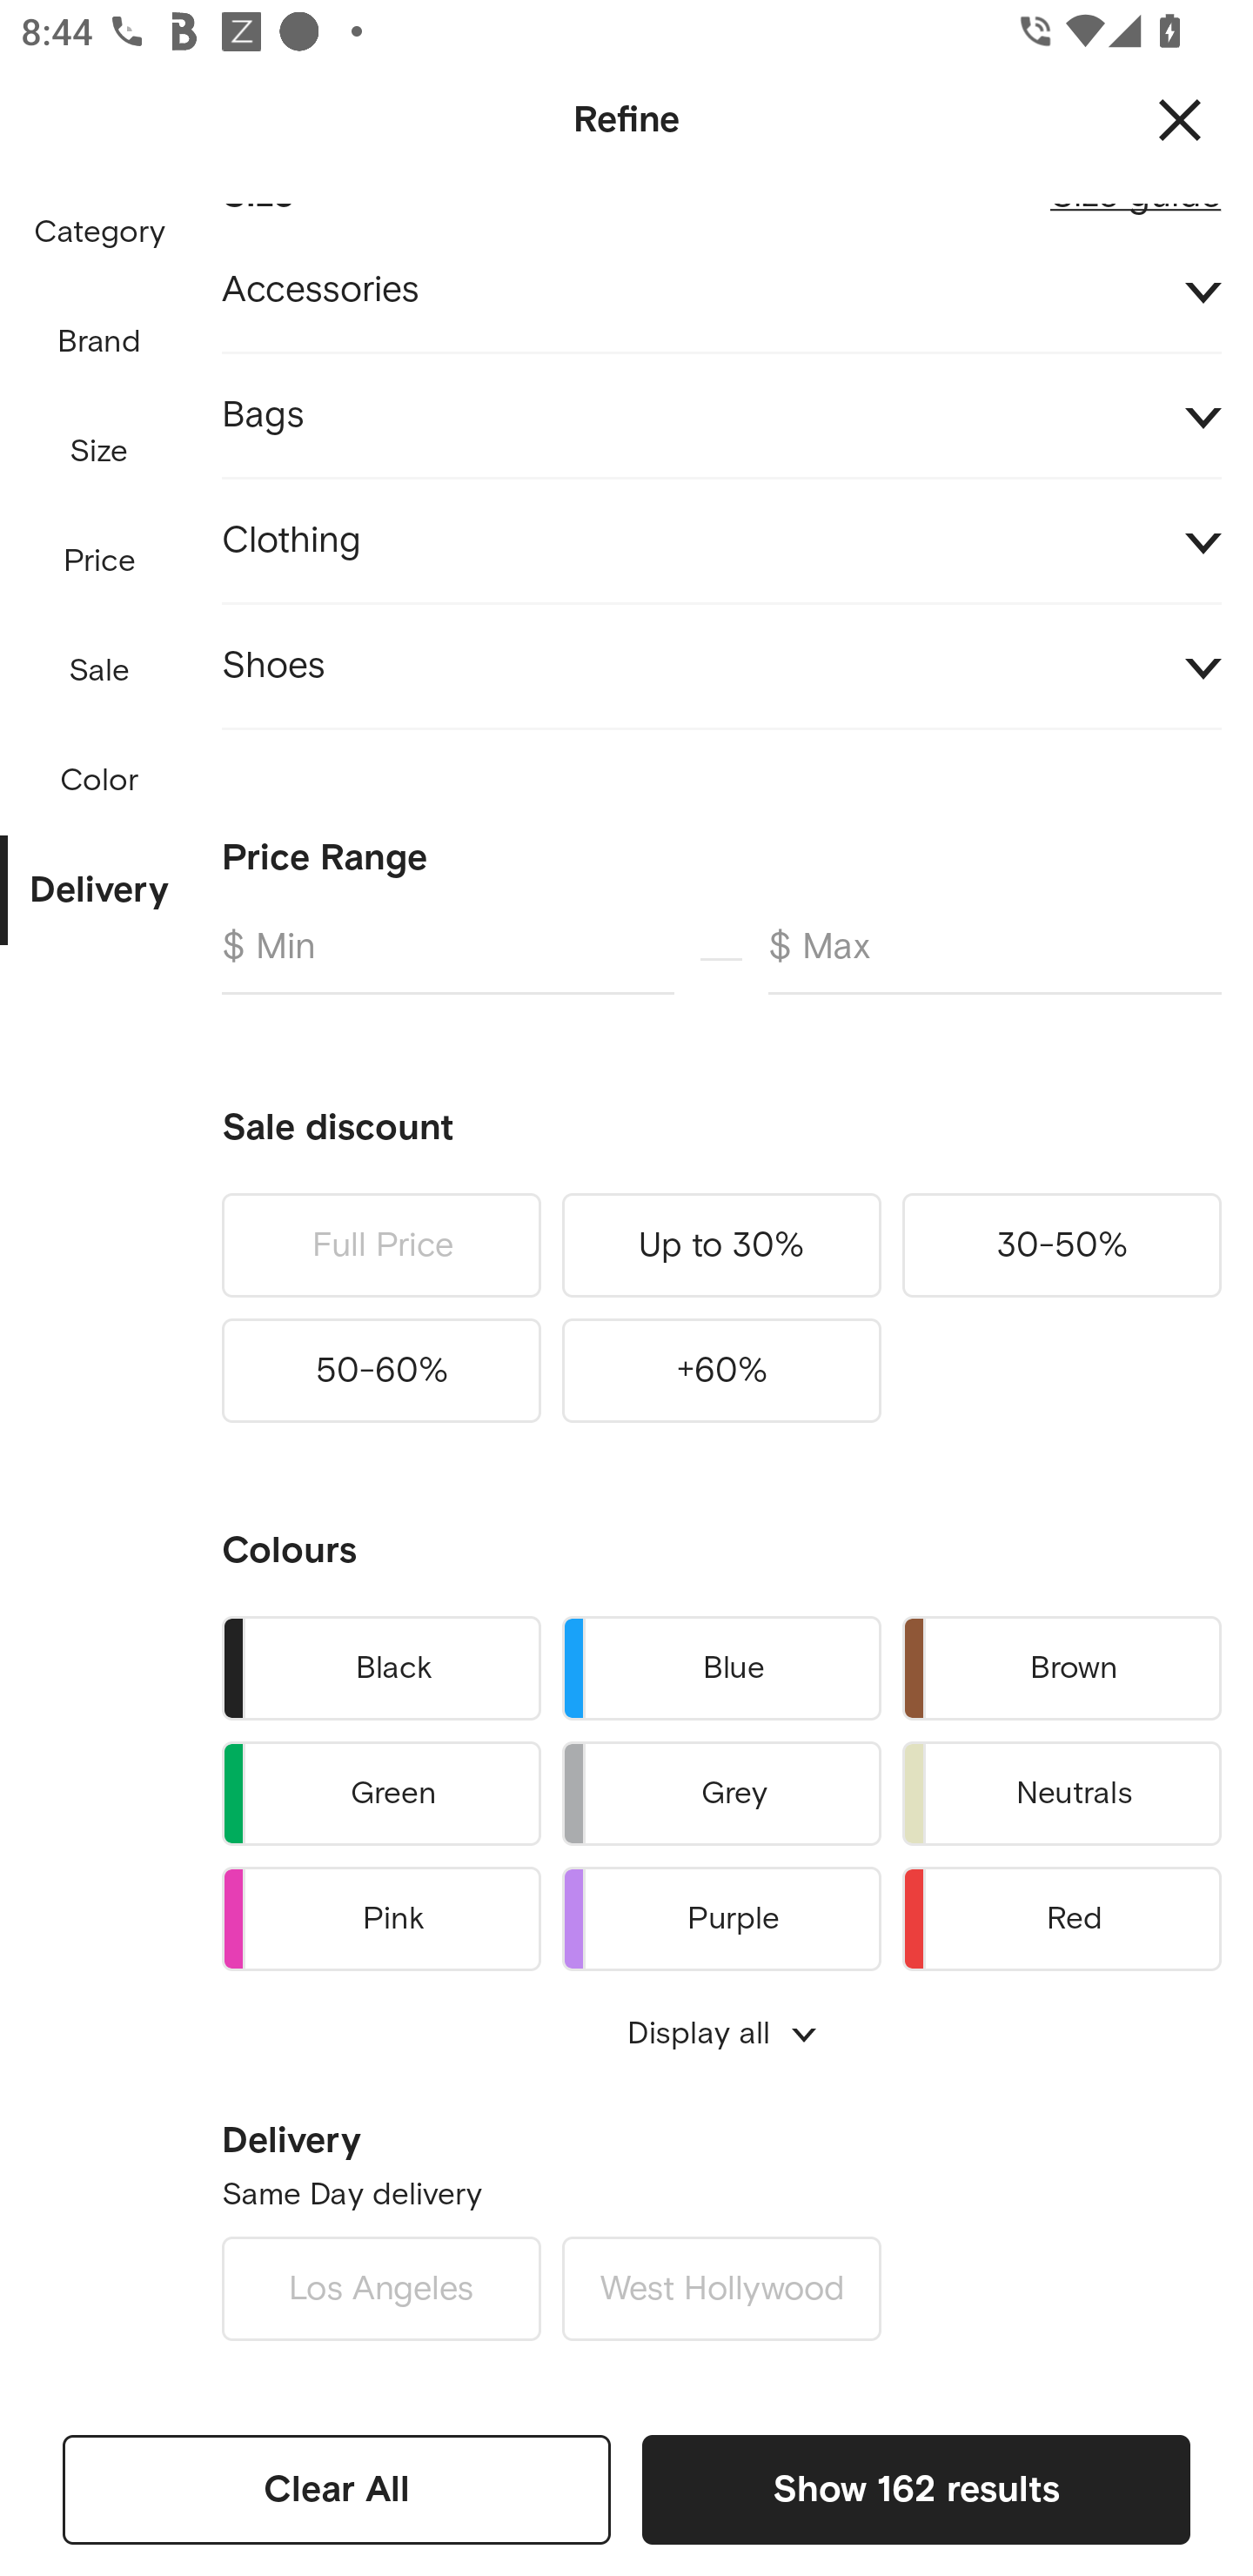  I want to click on Los Angeles, so click(381, 2289).